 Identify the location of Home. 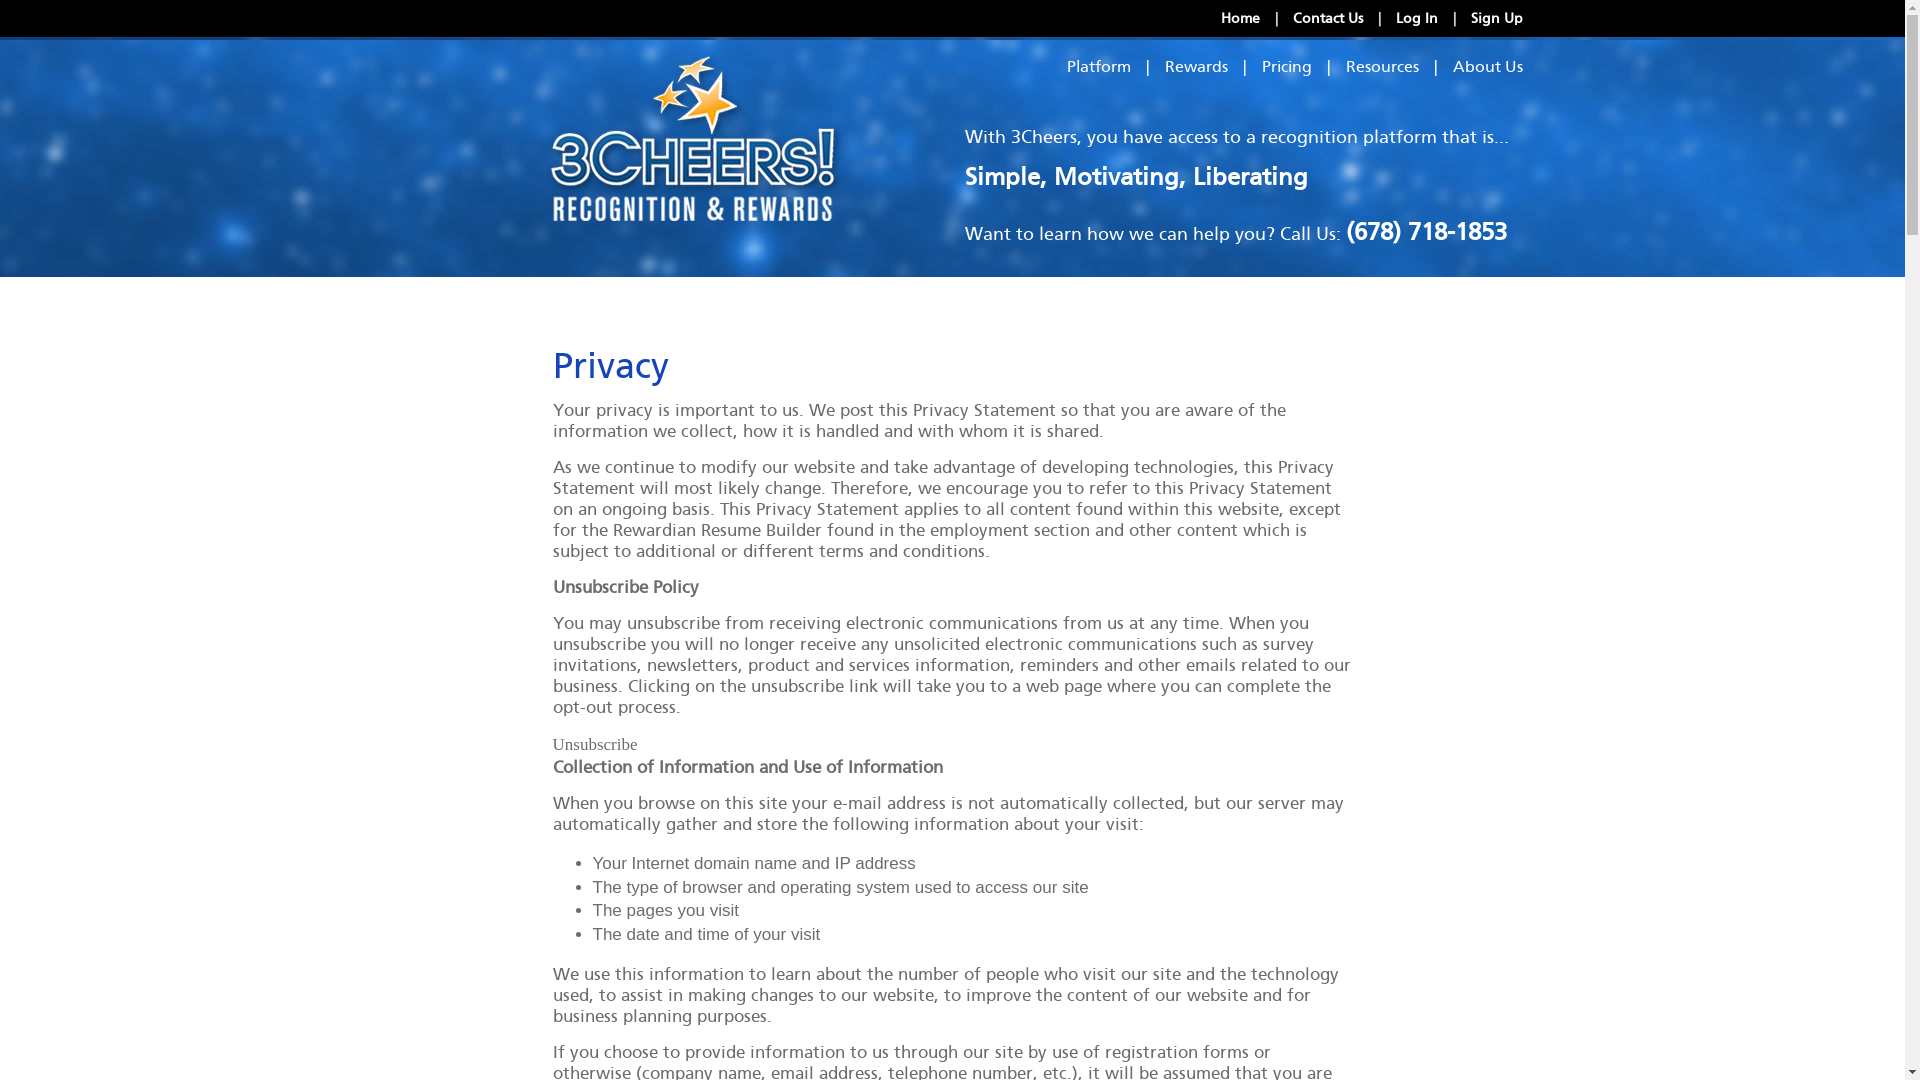
(1240, 18).